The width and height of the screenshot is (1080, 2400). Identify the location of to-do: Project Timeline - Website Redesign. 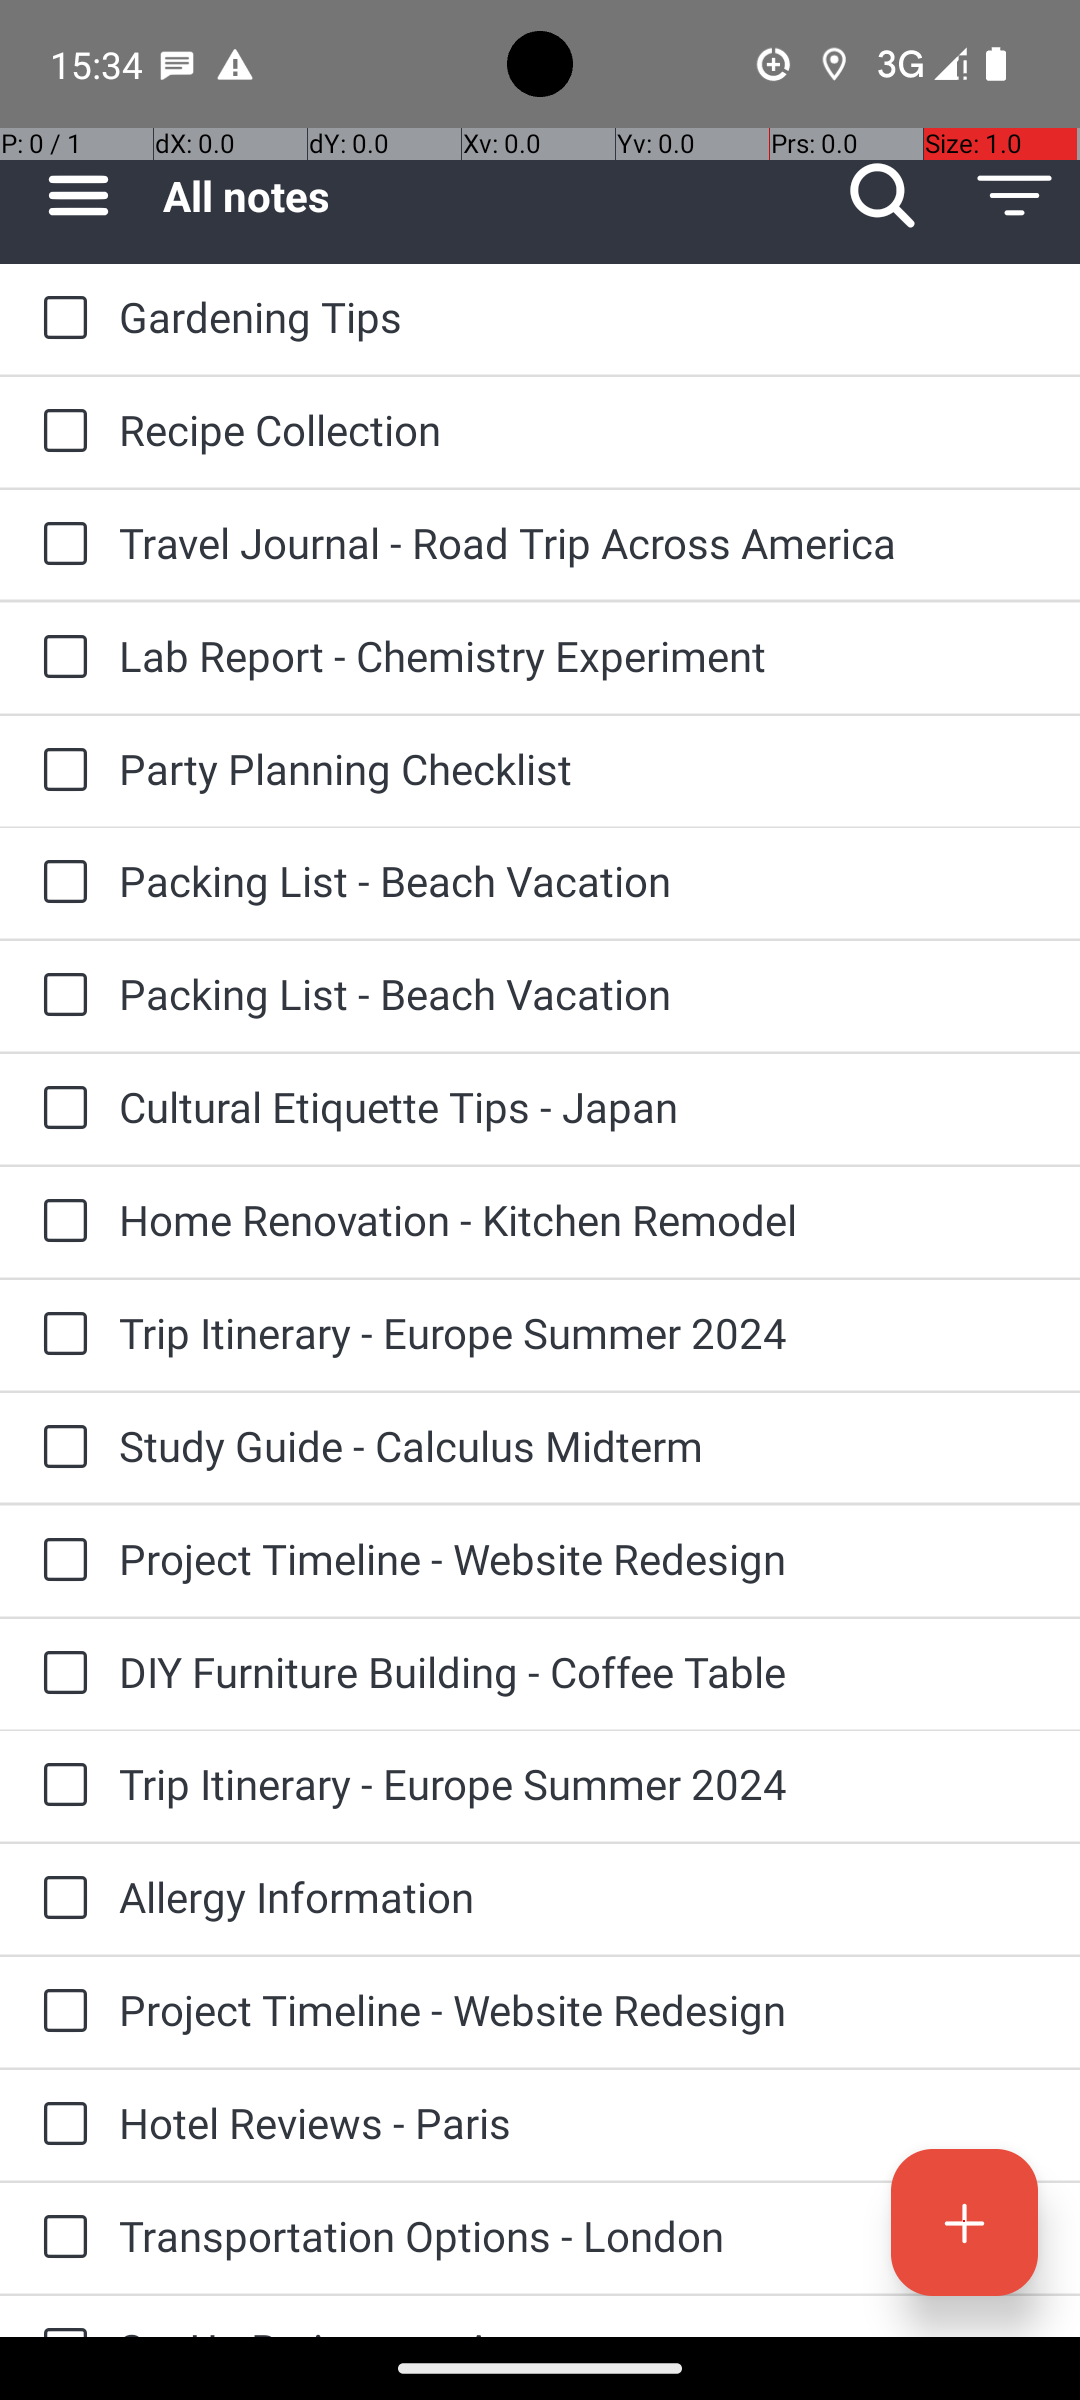
(60, 1561).